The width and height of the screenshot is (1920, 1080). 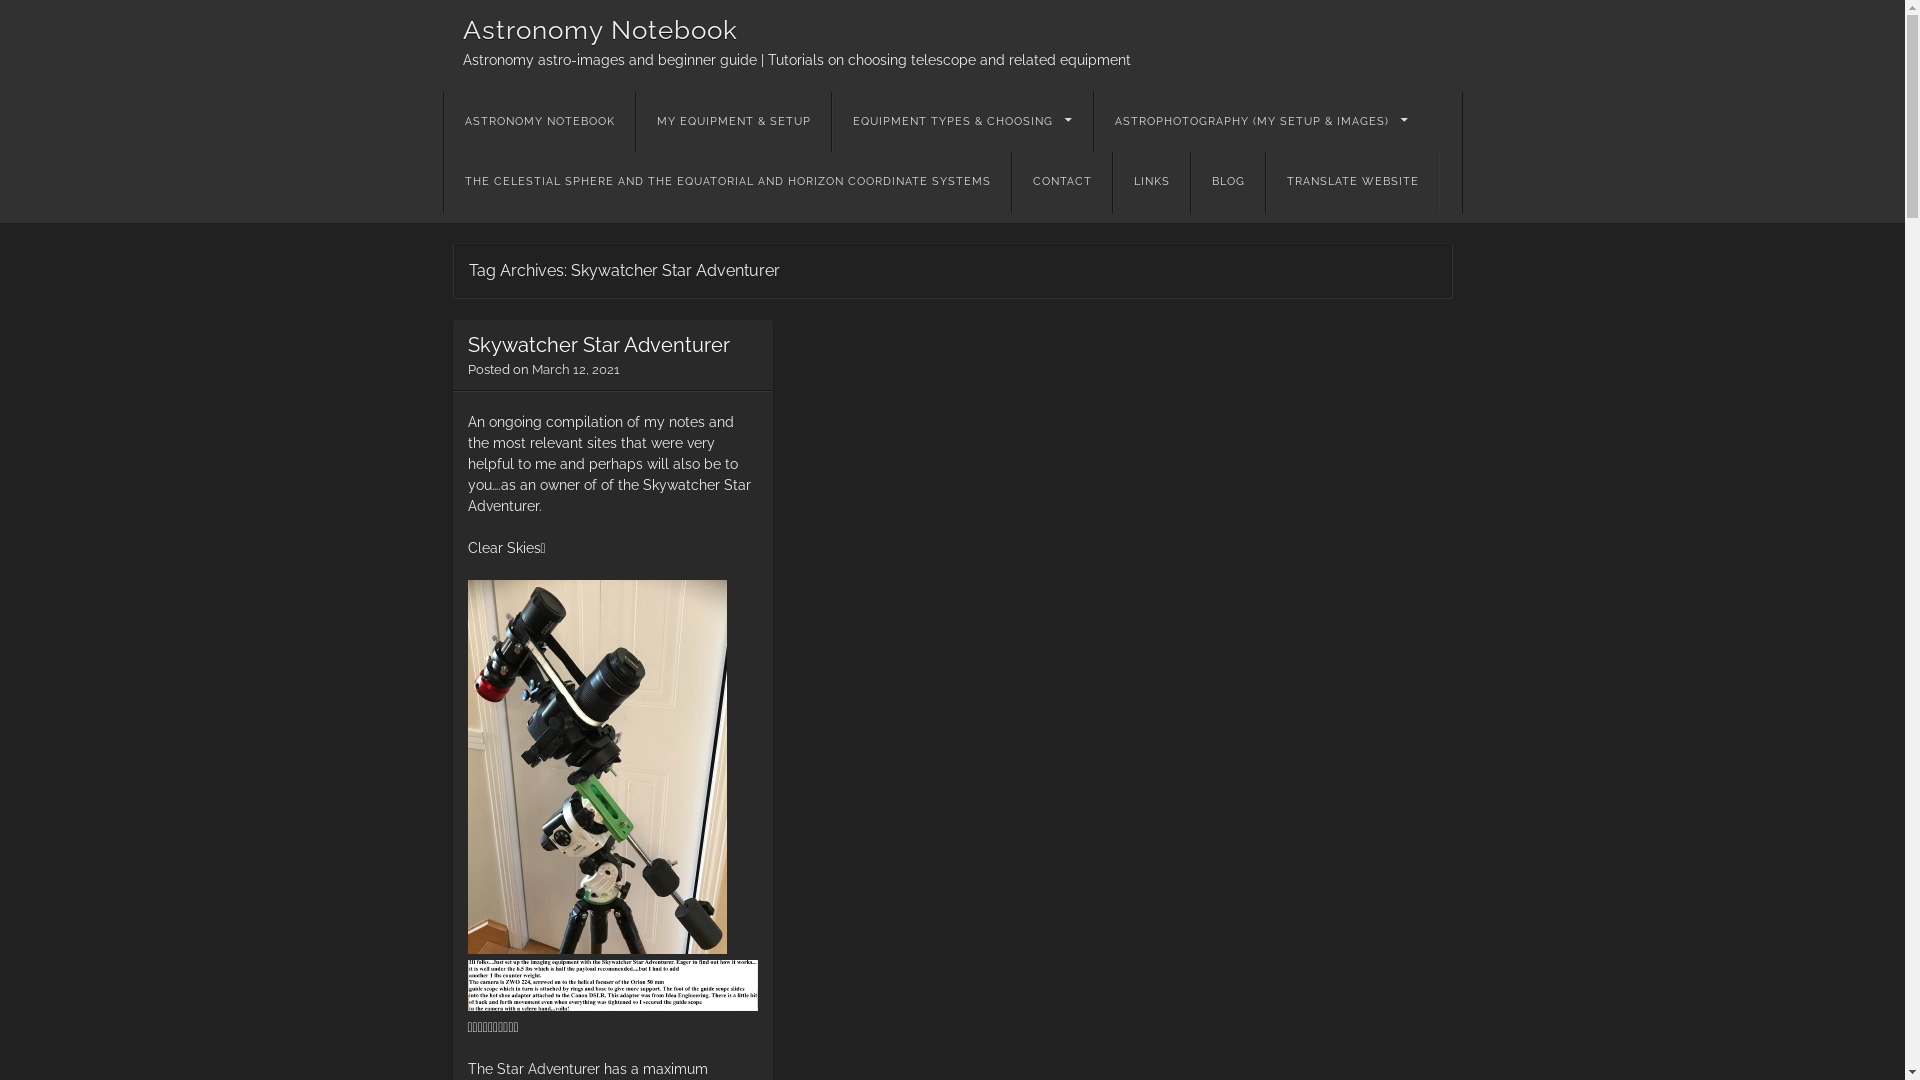 What do you see at coordinates (734, 122) in the screenshot?
I see `MY EQUIPMENT & SETUP` at bounding box center [734, 122].